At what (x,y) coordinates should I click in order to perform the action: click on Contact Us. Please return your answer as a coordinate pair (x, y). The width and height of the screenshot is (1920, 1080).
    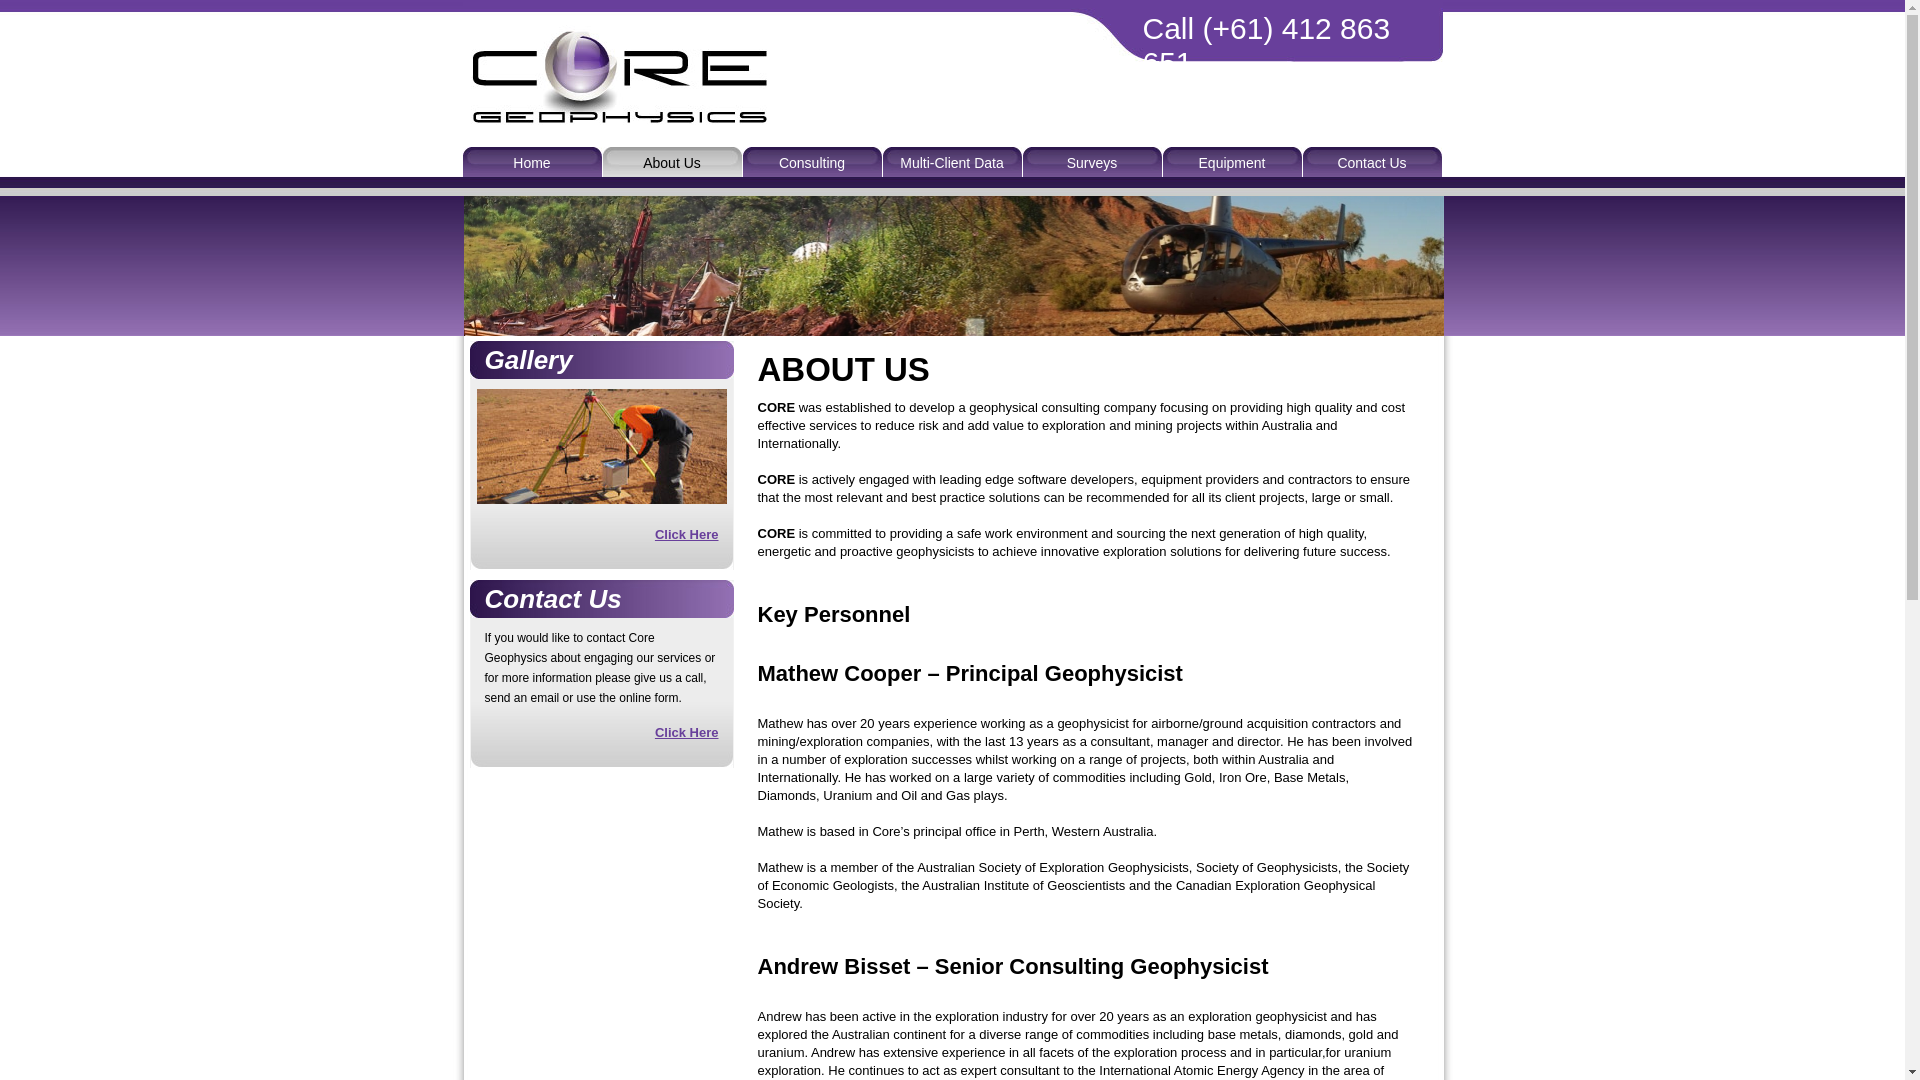
    Looking at the image, I should click on (1372, 162).